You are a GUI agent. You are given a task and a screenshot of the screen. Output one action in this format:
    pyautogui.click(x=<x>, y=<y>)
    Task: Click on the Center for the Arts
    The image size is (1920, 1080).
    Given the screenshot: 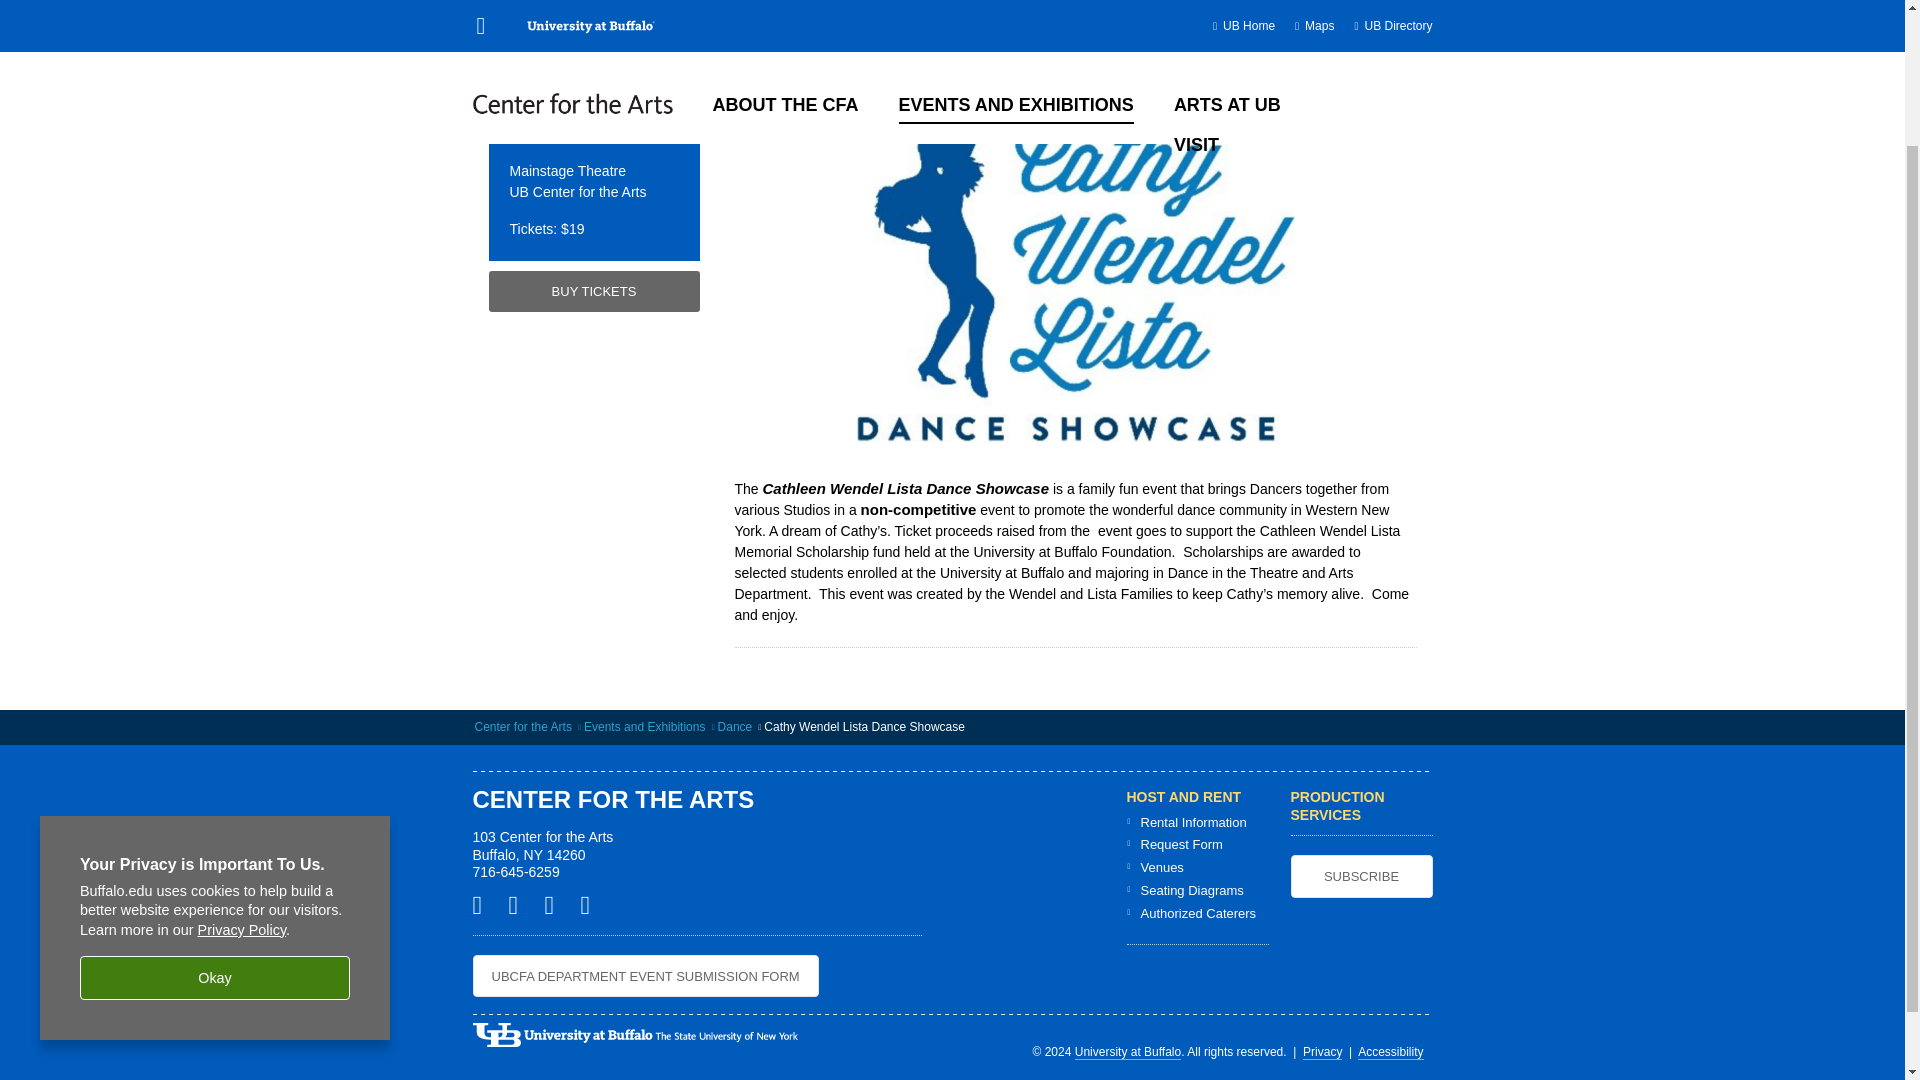 What is the action you would take?
    pyautogui.click(x=522, y=727)
    